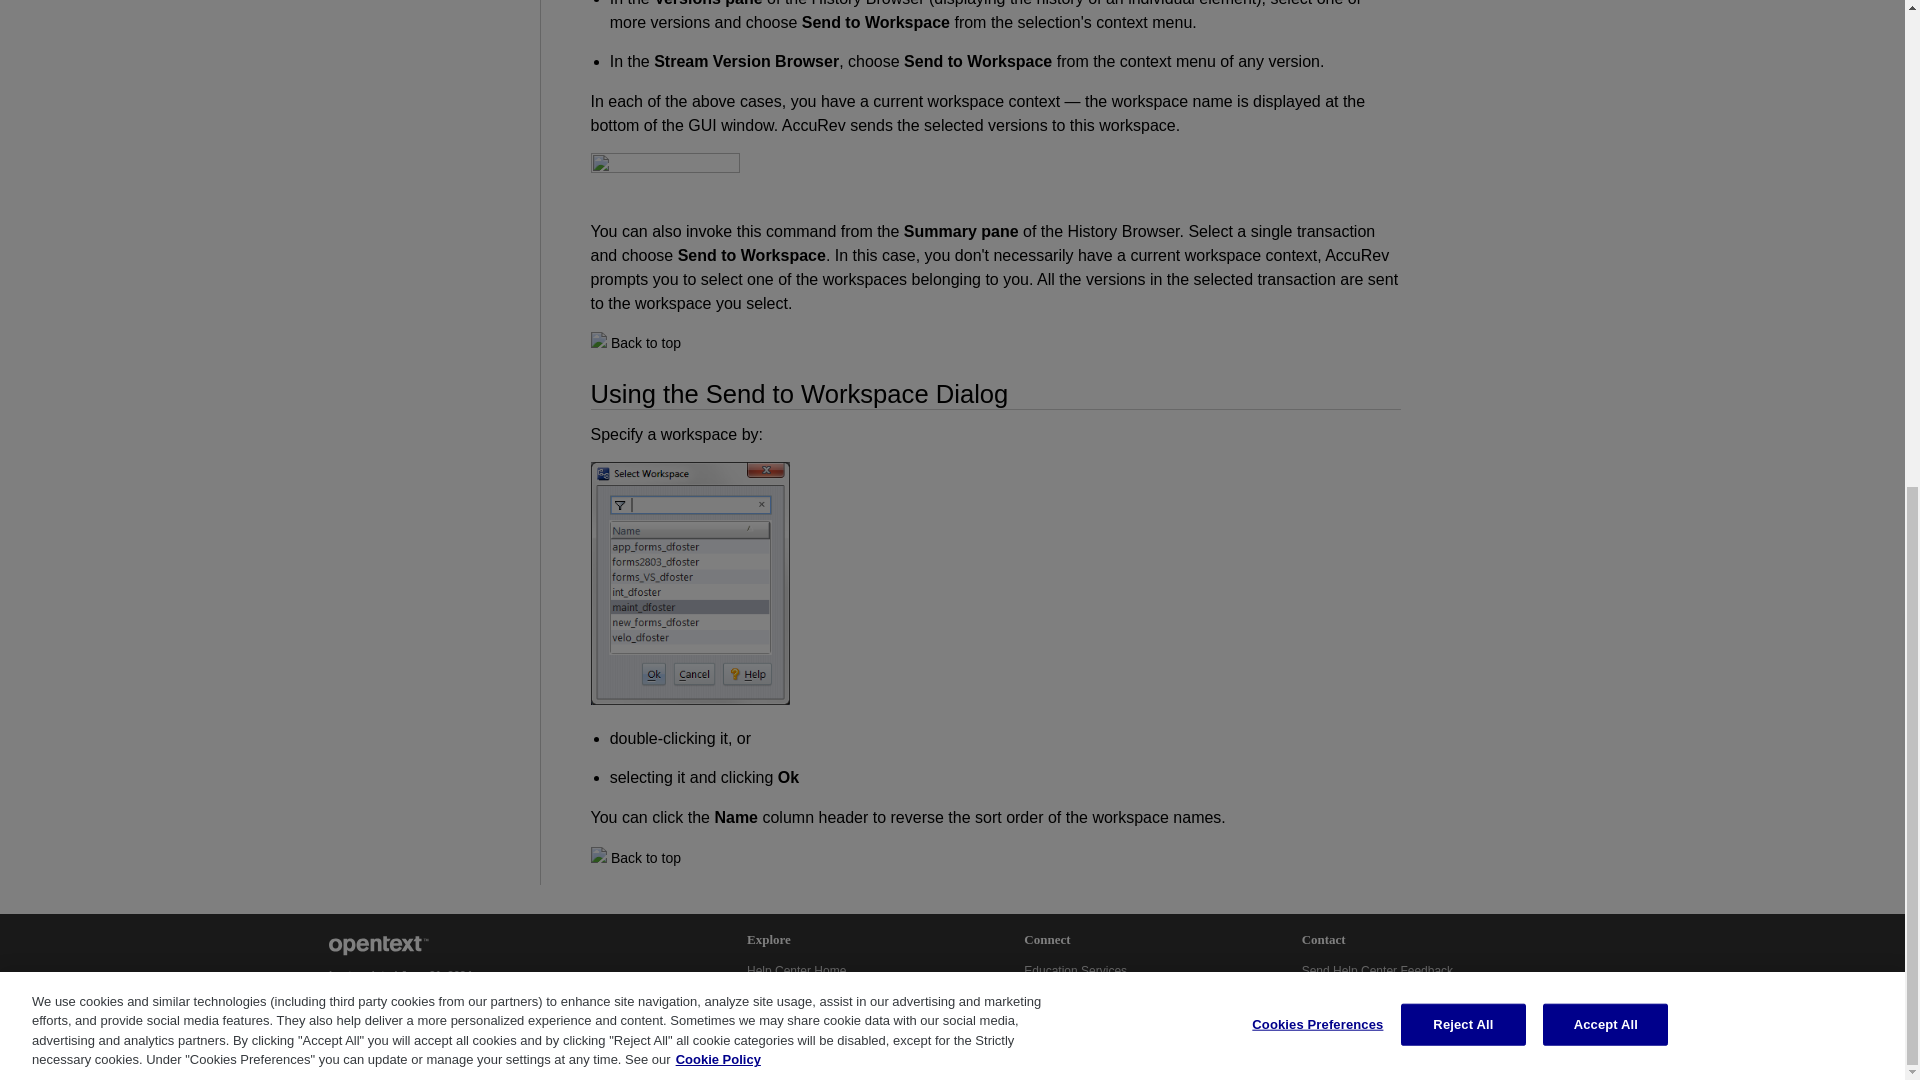 The width and height of the screenshot is (1920, 1080). Describe the element at coordinates (362, 994) in the screenshot. I see `Terms of Use` at that location.